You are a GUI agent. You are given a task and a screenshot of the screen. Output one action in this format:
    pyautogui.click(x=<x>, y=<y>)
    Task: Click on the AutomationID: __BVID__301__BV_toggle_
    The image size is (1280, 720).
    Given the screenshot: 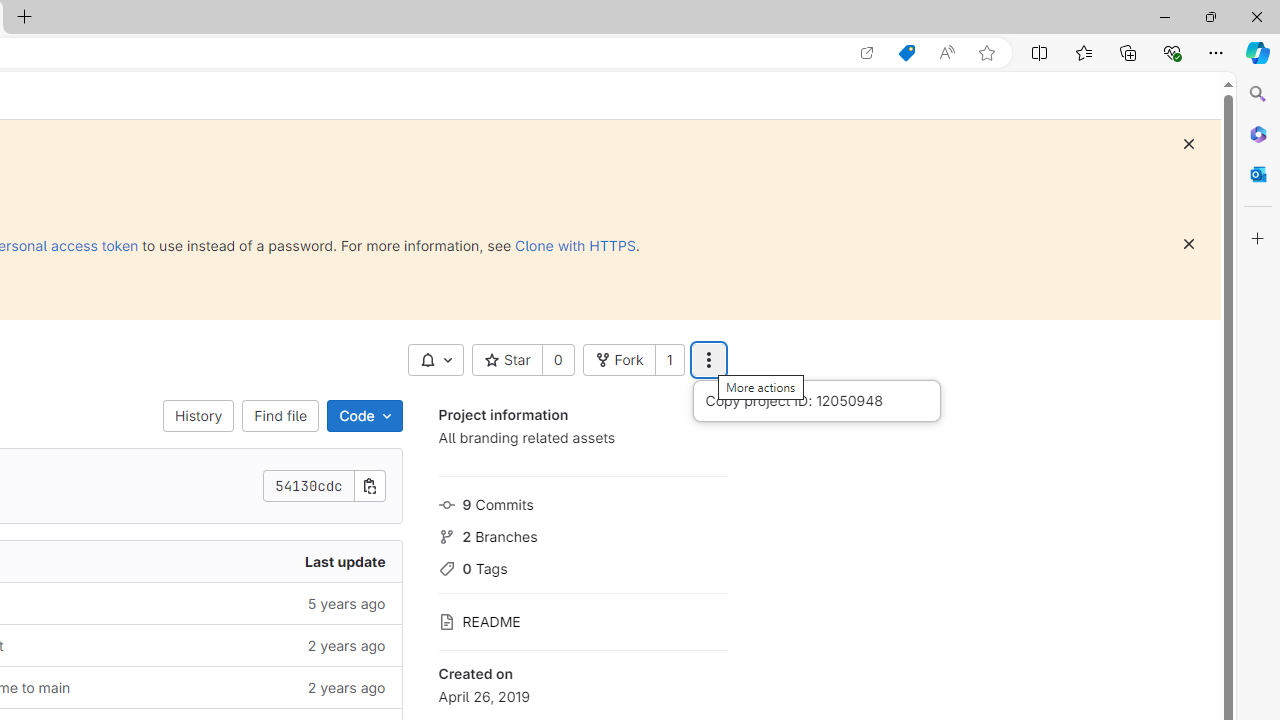 What is the action you would take?
    pyautogui.click(x=435, y=360)
    